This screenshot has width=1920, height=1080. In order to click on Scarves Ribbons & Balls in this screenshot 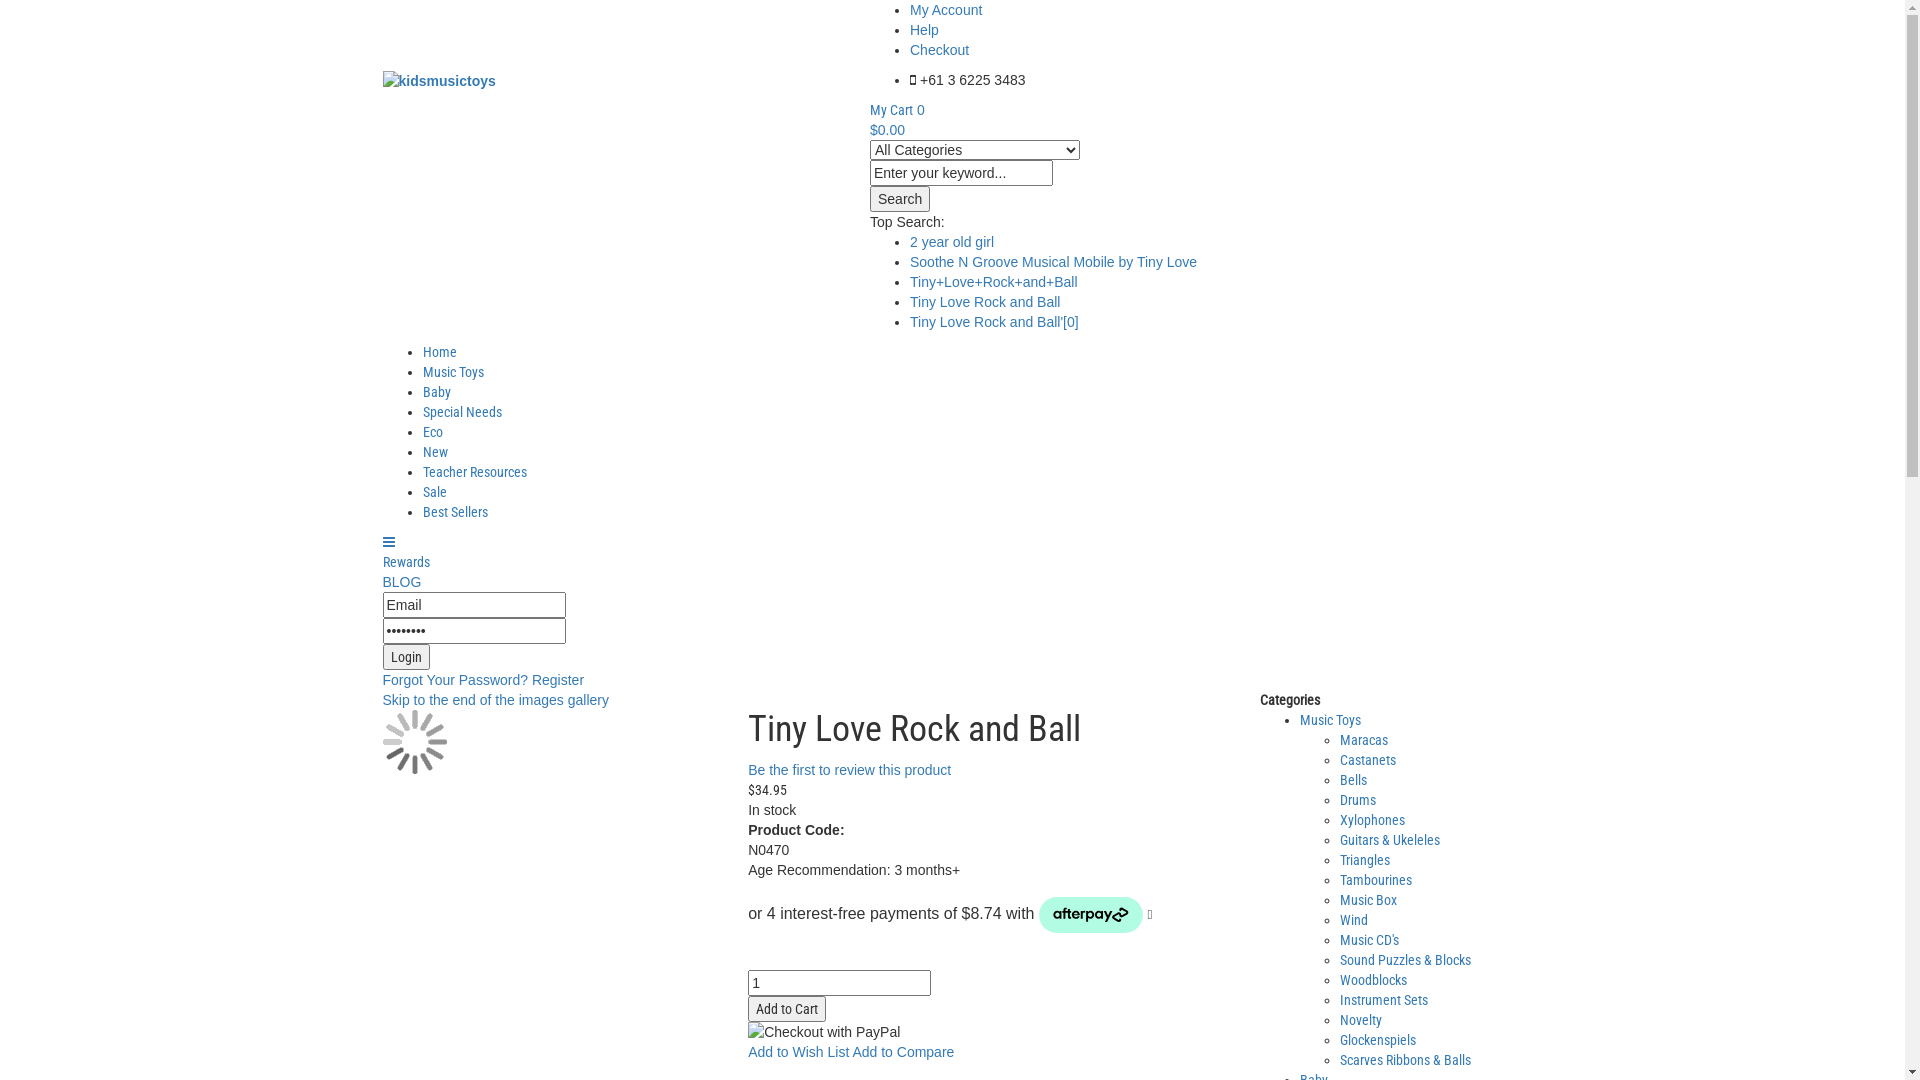, I will do `click(1406, 1060)`.